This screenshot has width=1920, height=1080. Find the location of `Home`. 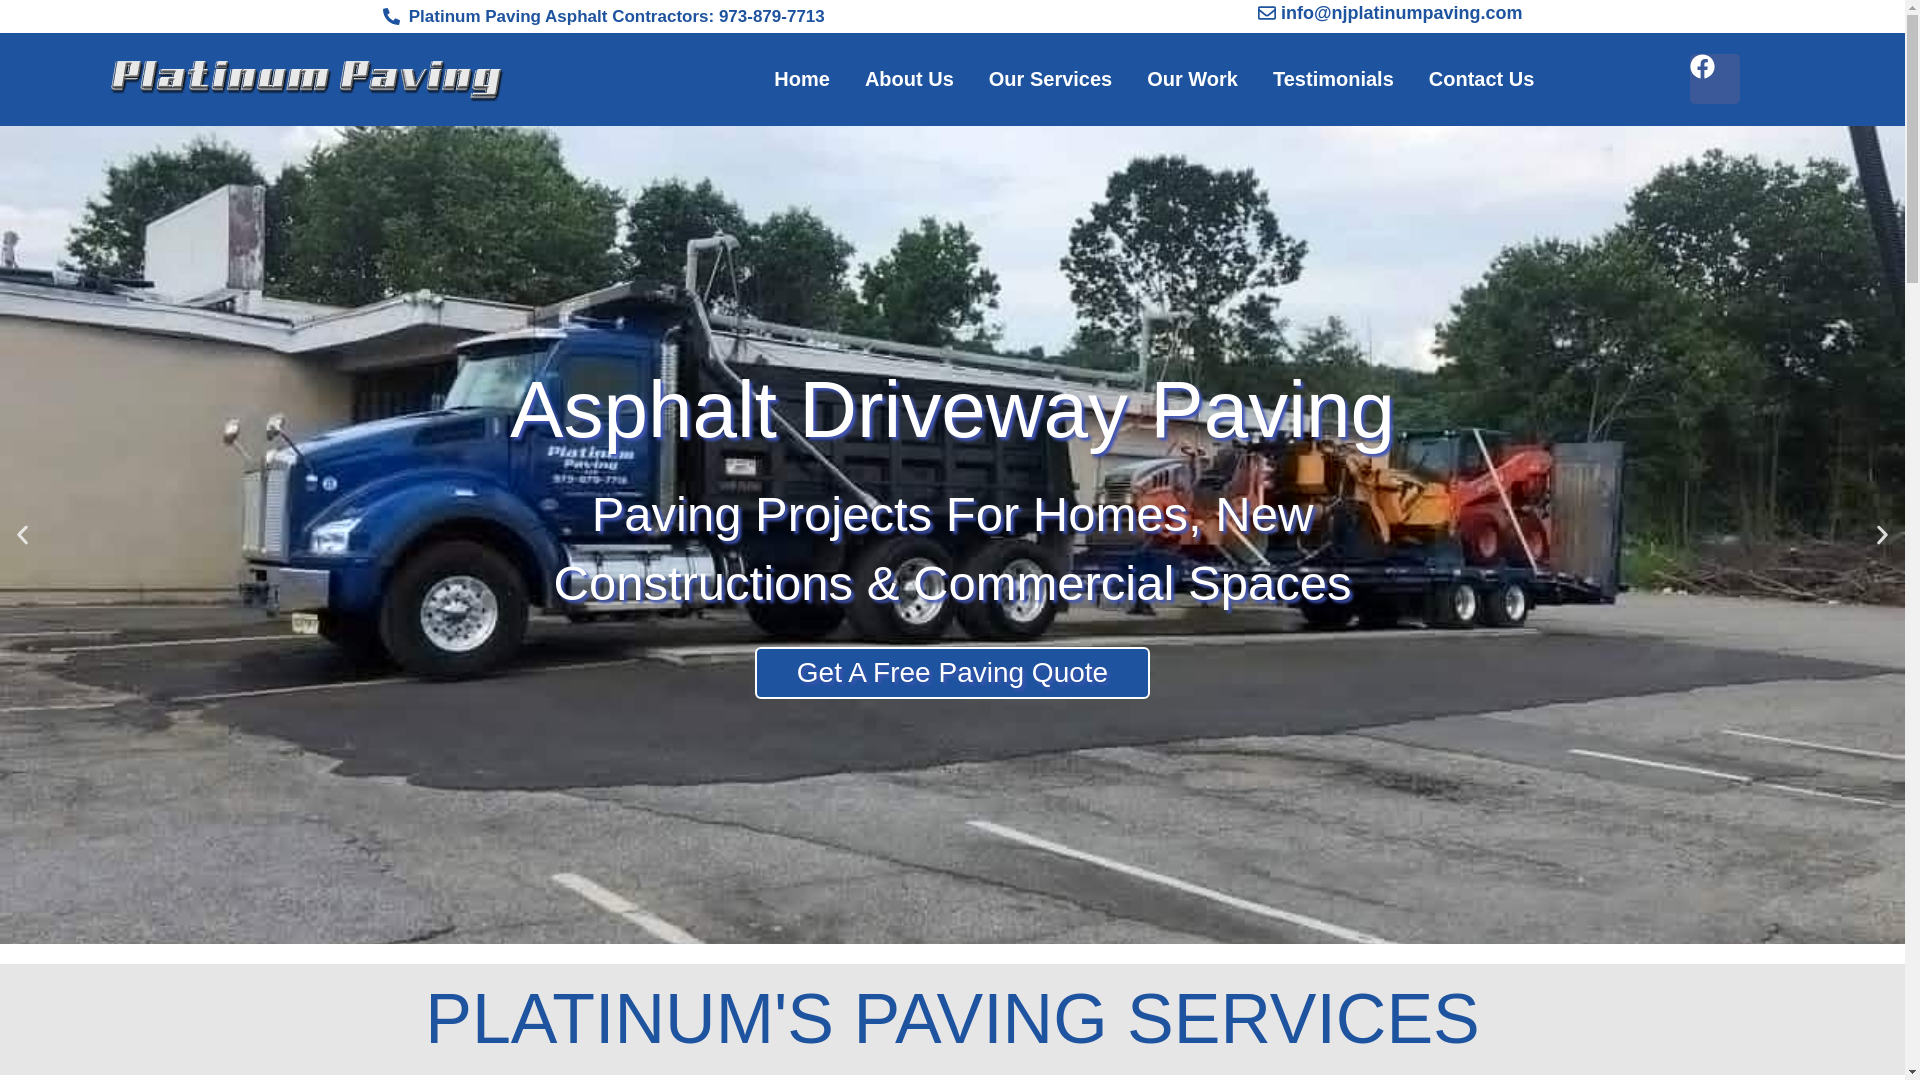

Home is located at coordinates (801, 78).